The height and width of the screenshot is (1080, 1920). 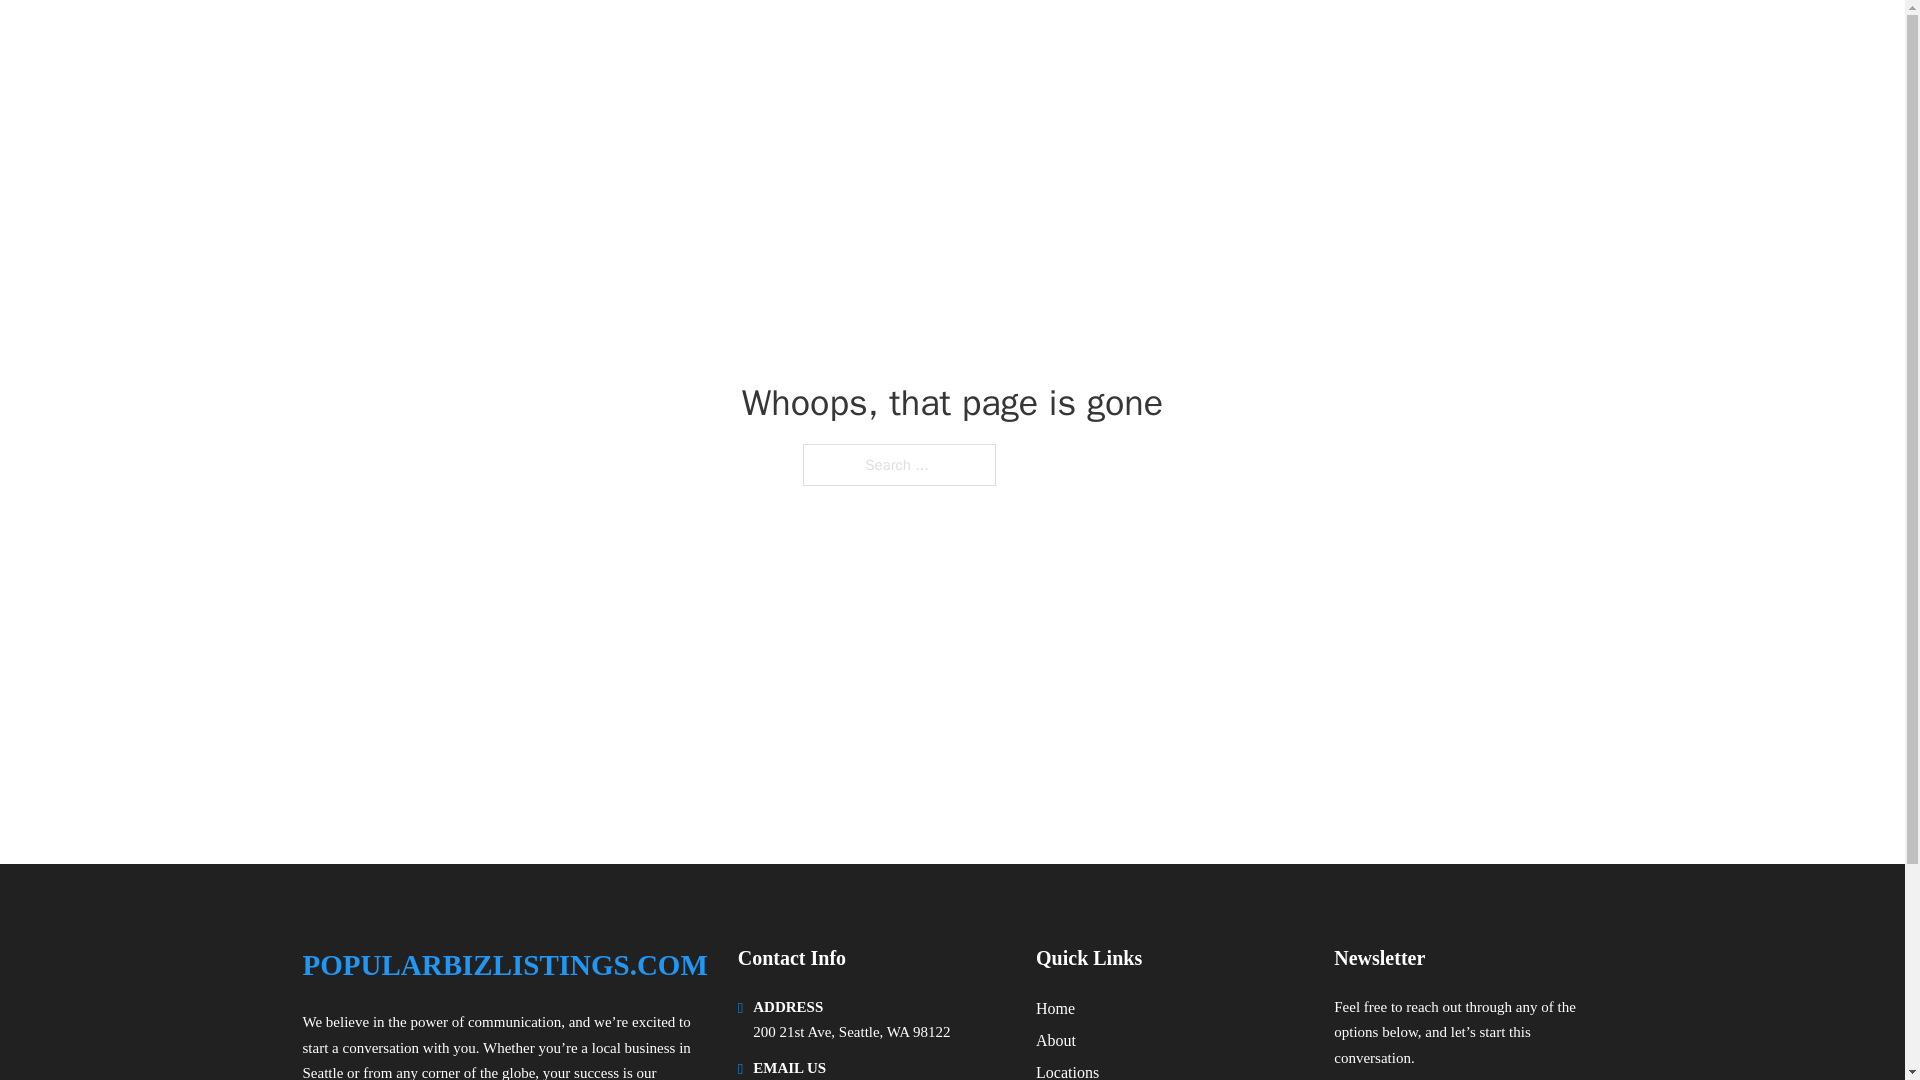 What do you see at coordinates (524, 42) in the screenshot?
I see `POPULARBIZLISTINGS.COM` at bounding box center [524, 42].